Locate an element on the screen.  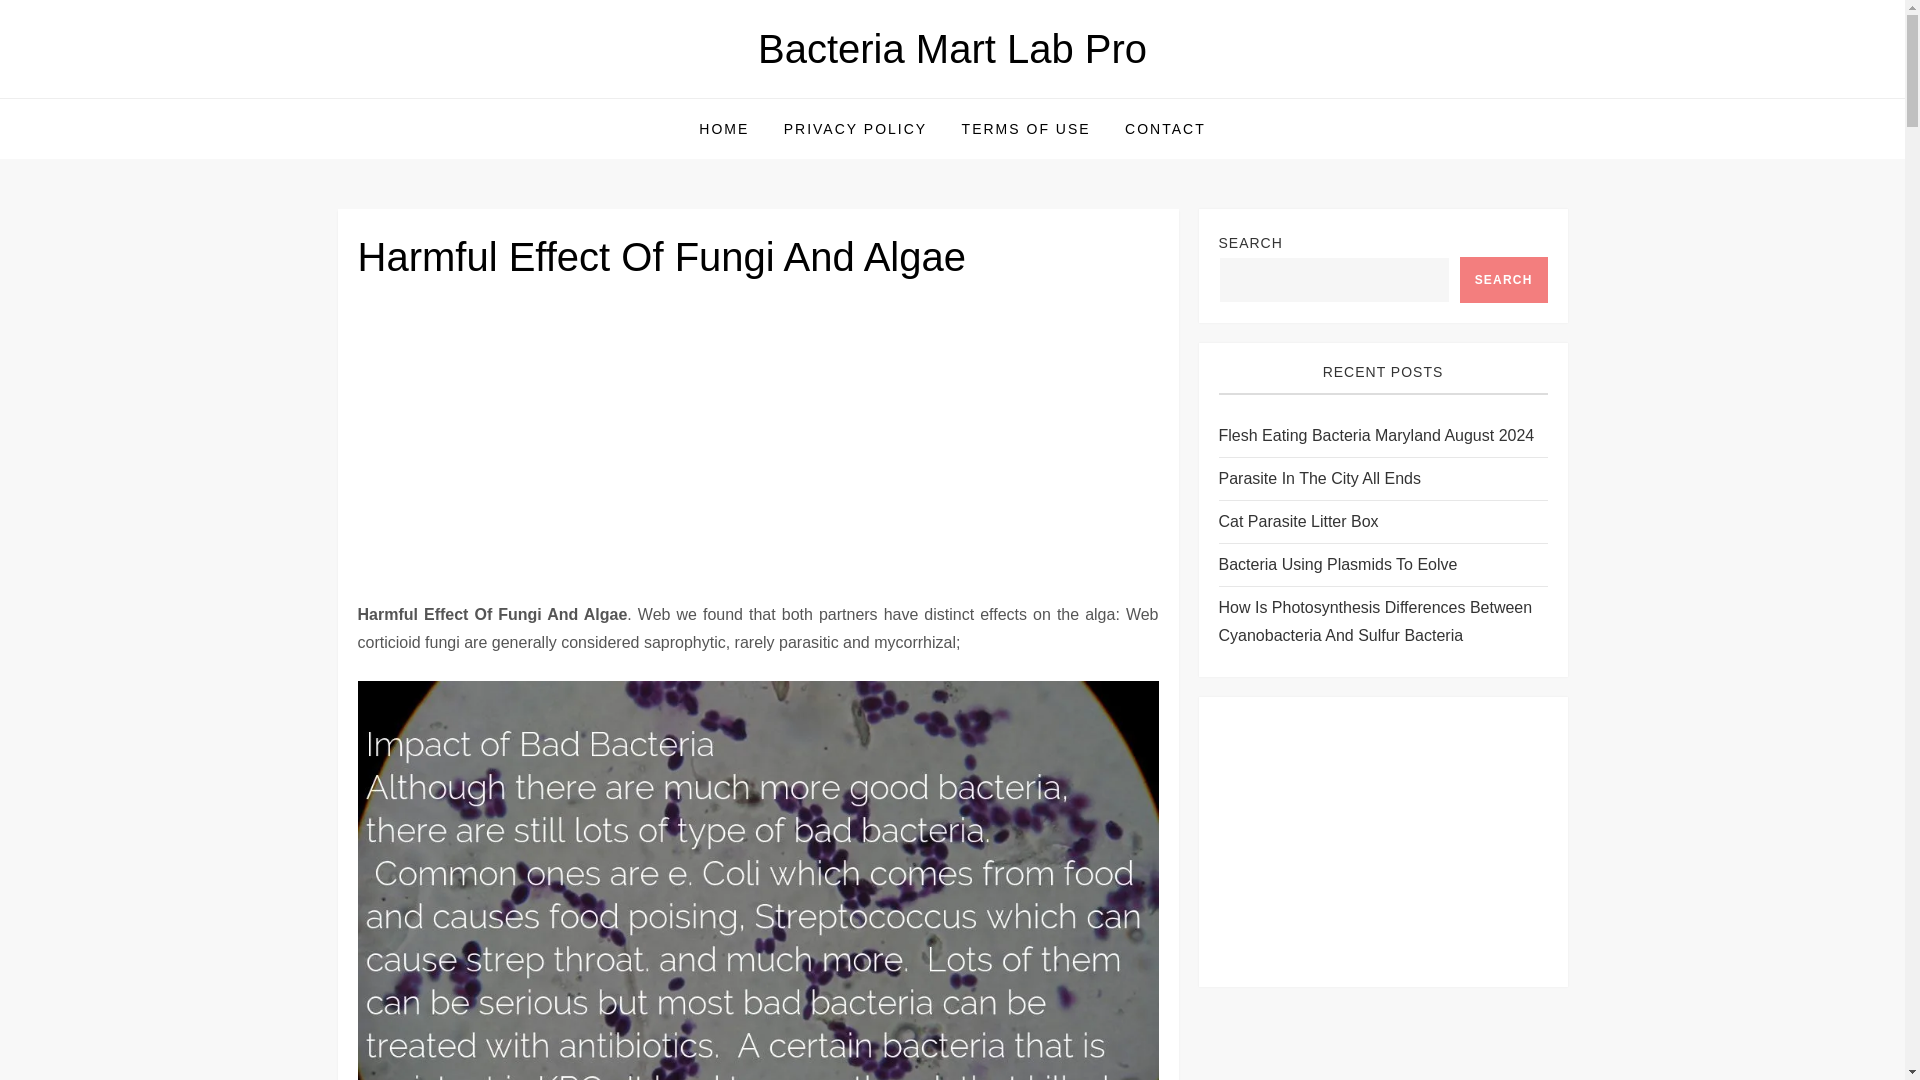
Bacteria Mart Lab Pro is located at coordinates (952, 49).